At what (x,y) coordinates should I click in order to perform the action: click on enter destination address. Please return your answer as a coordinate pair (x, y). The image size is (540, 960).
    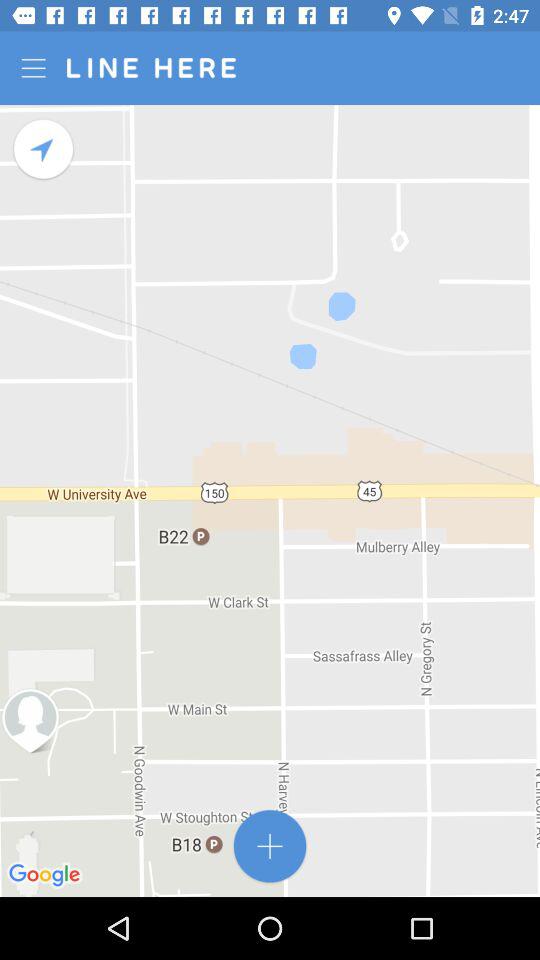
    Looking at the image, I should click on (270, 846).